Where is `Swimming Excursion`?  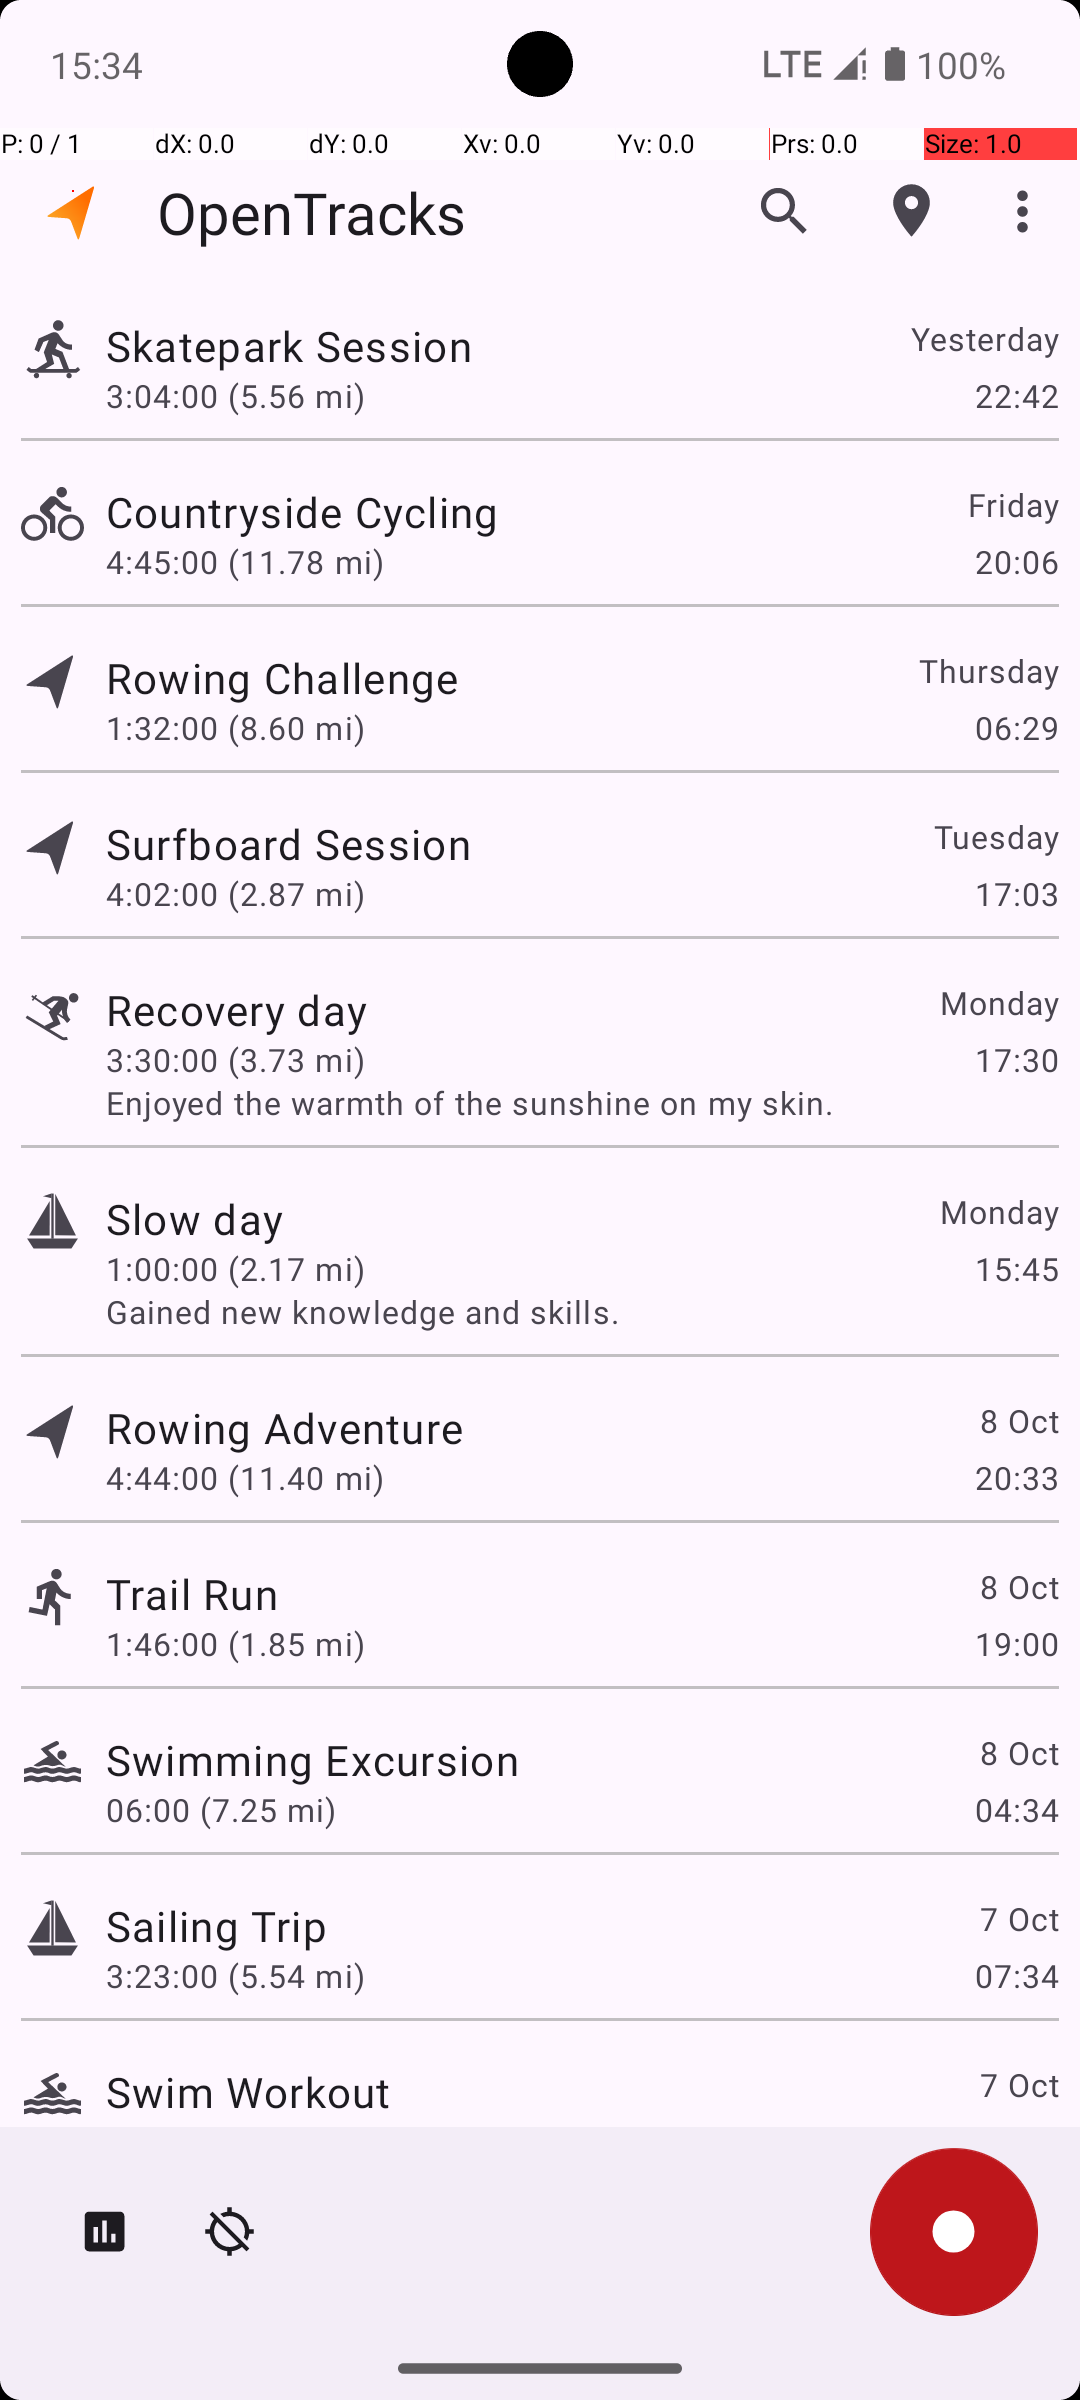 Swimming Excursion is located at coordinates (312, 1759).